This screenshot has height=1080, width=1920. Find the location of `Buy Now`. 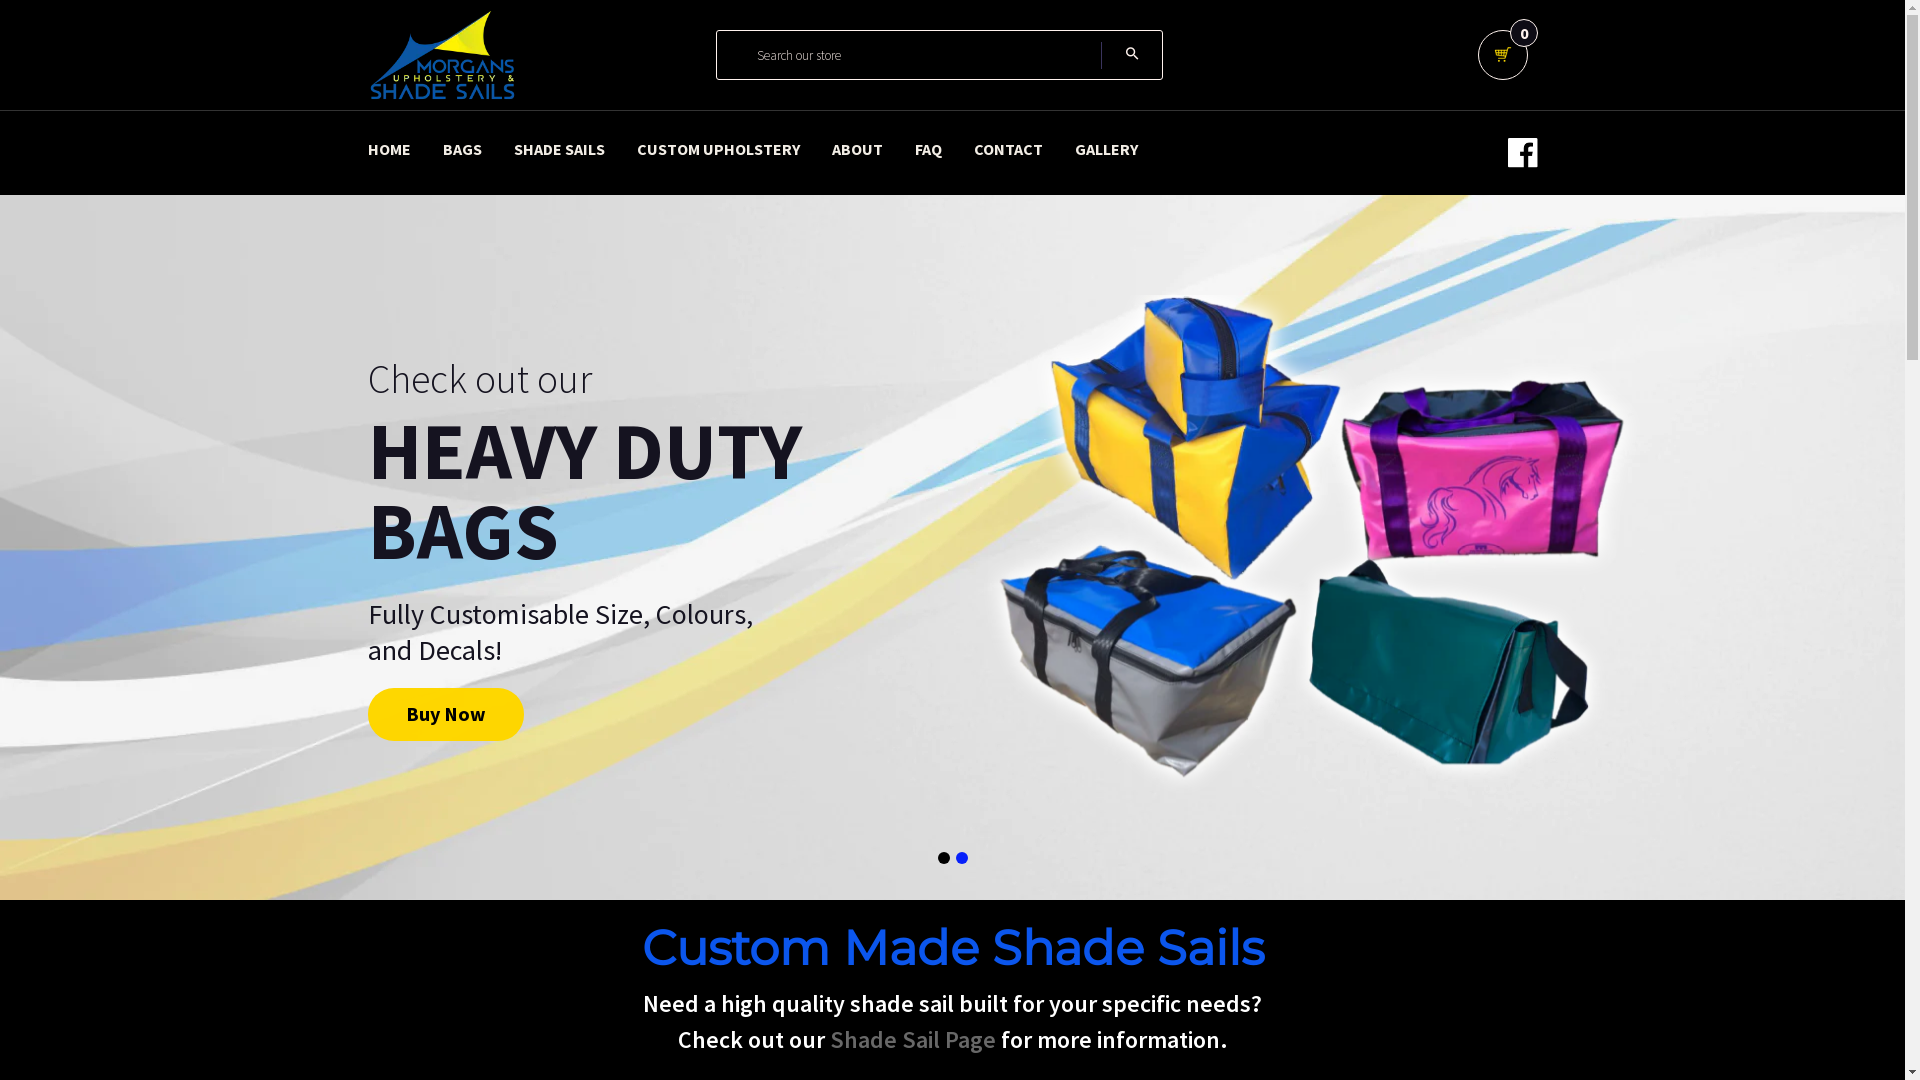

Buy Now is located at coordinates (446, 724).